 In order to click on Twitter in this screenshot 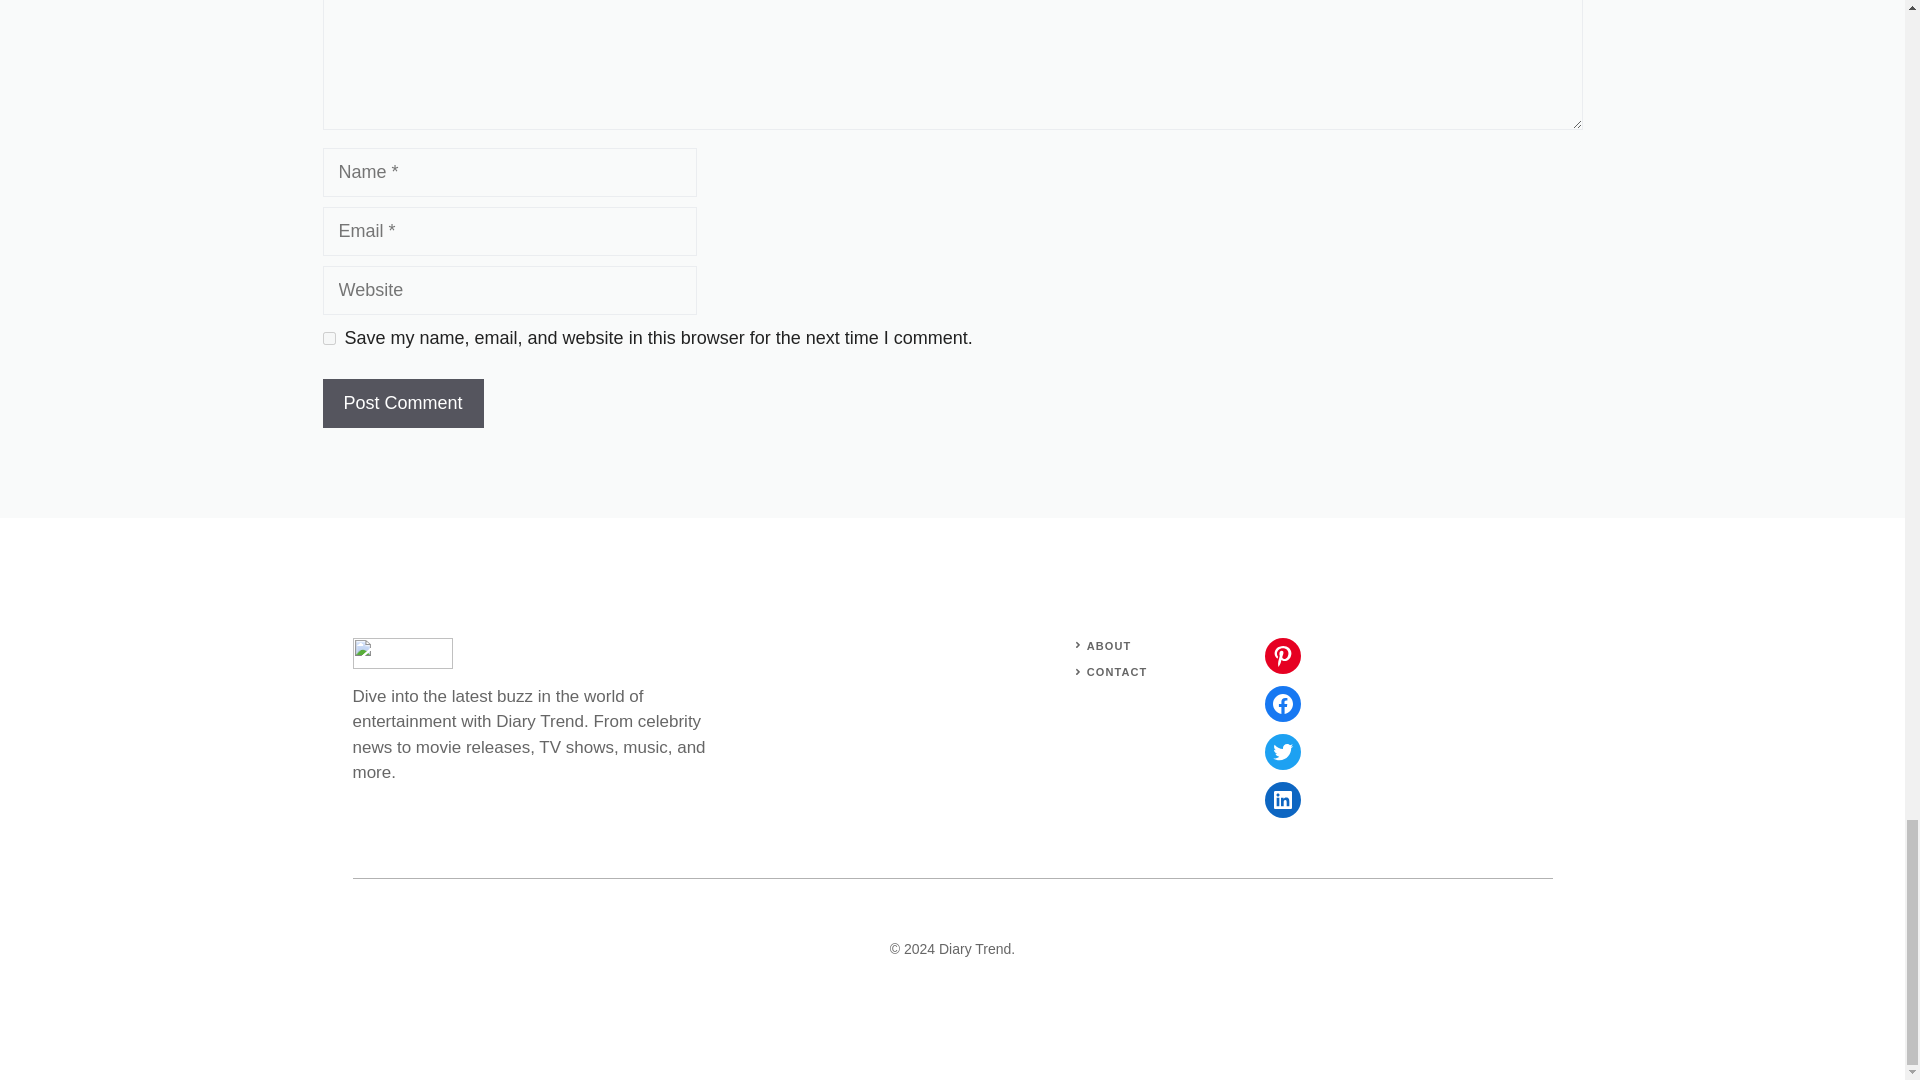, I will do `click(1281, 752)`.